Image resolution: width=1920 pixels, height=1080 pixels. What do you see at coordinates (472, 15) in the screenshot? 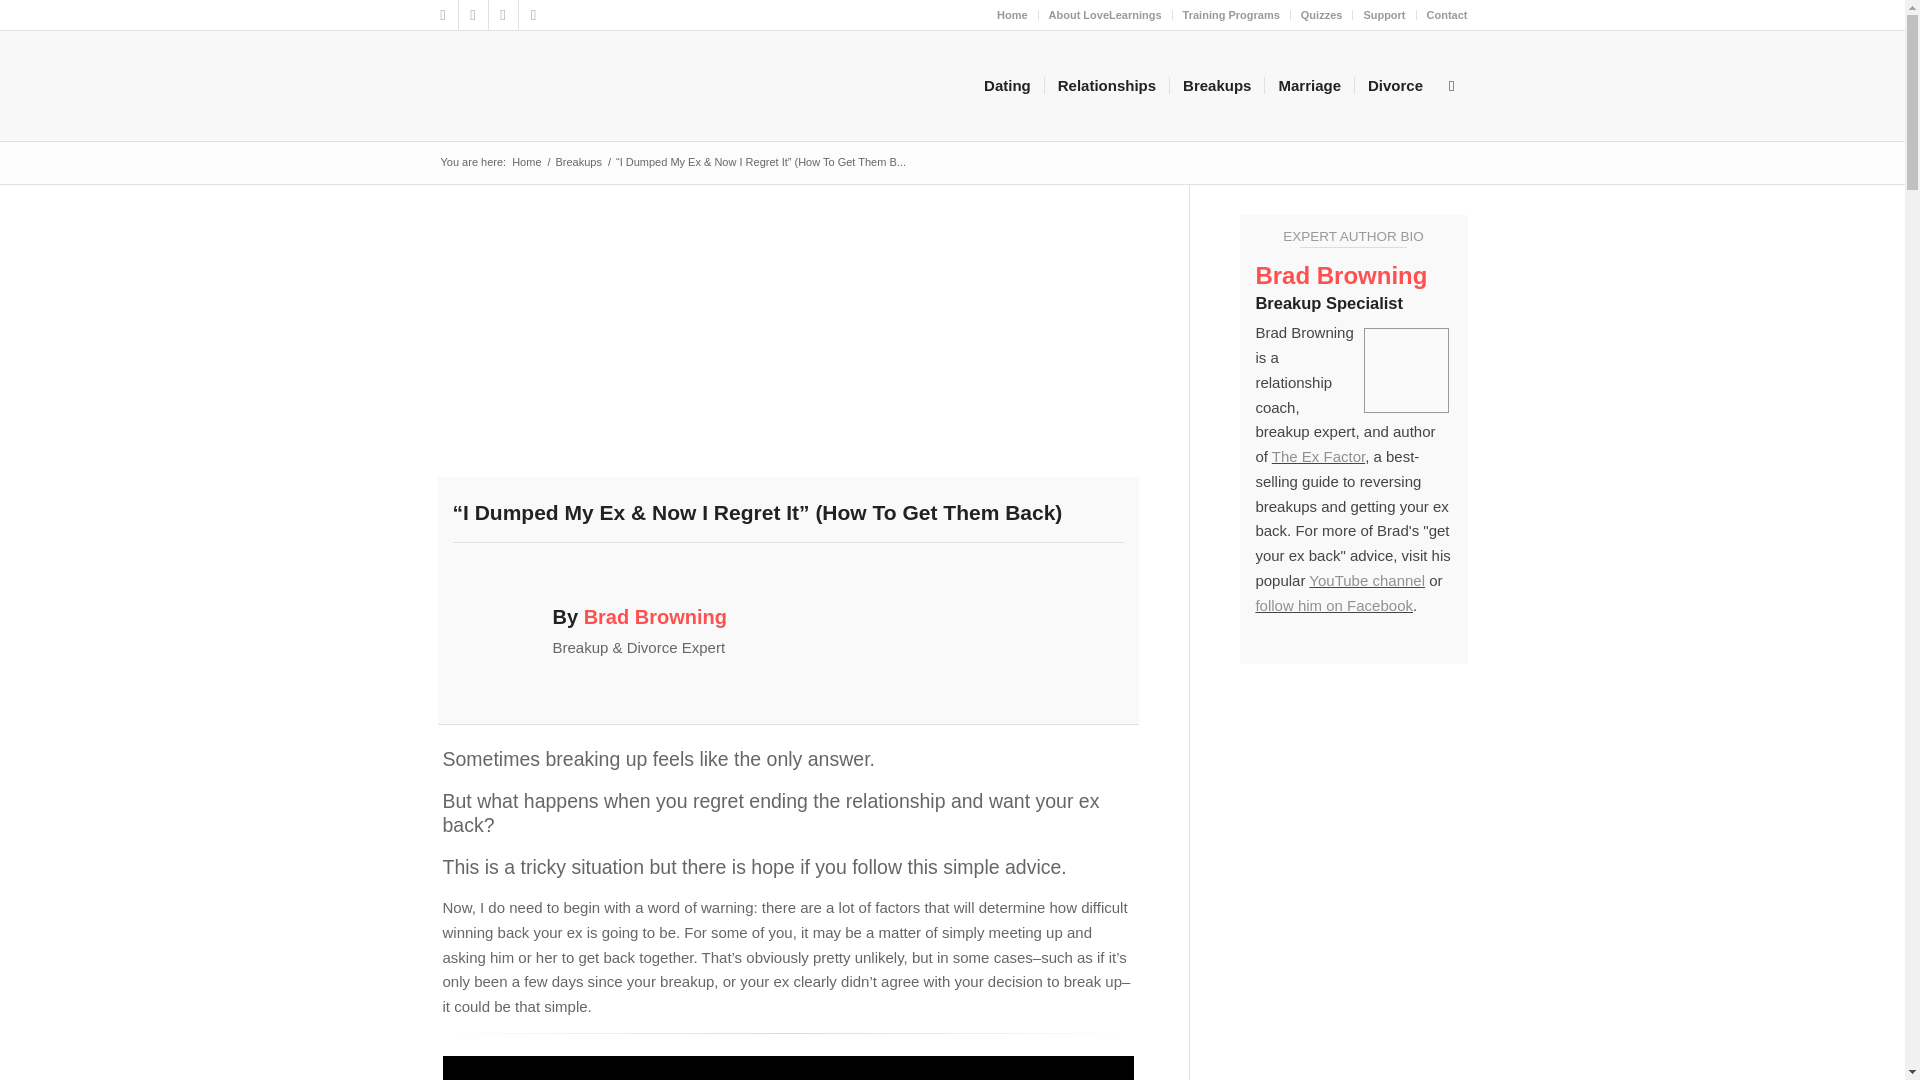
I see `Facebook` at bounding box center [472, 15].